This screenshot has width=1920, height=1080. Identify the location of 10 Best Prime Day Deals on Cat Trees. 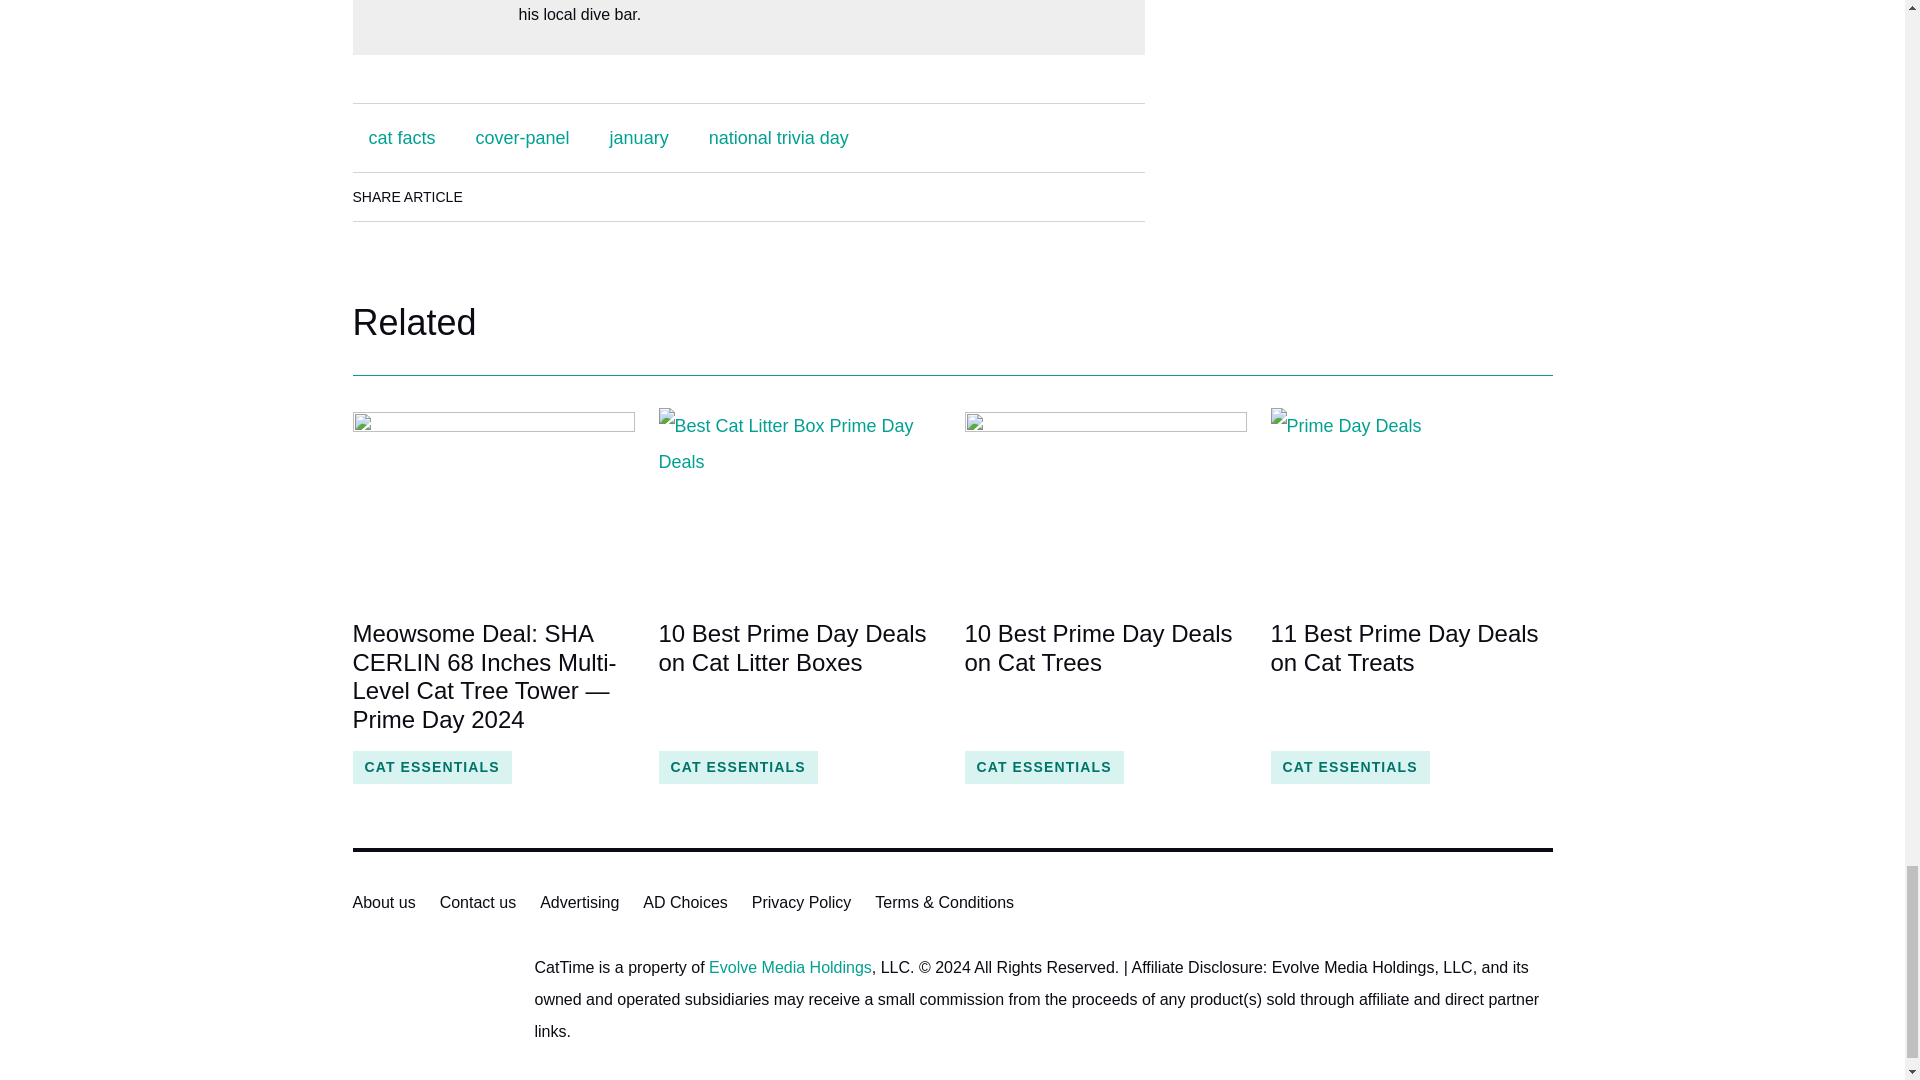
(1104, 502).